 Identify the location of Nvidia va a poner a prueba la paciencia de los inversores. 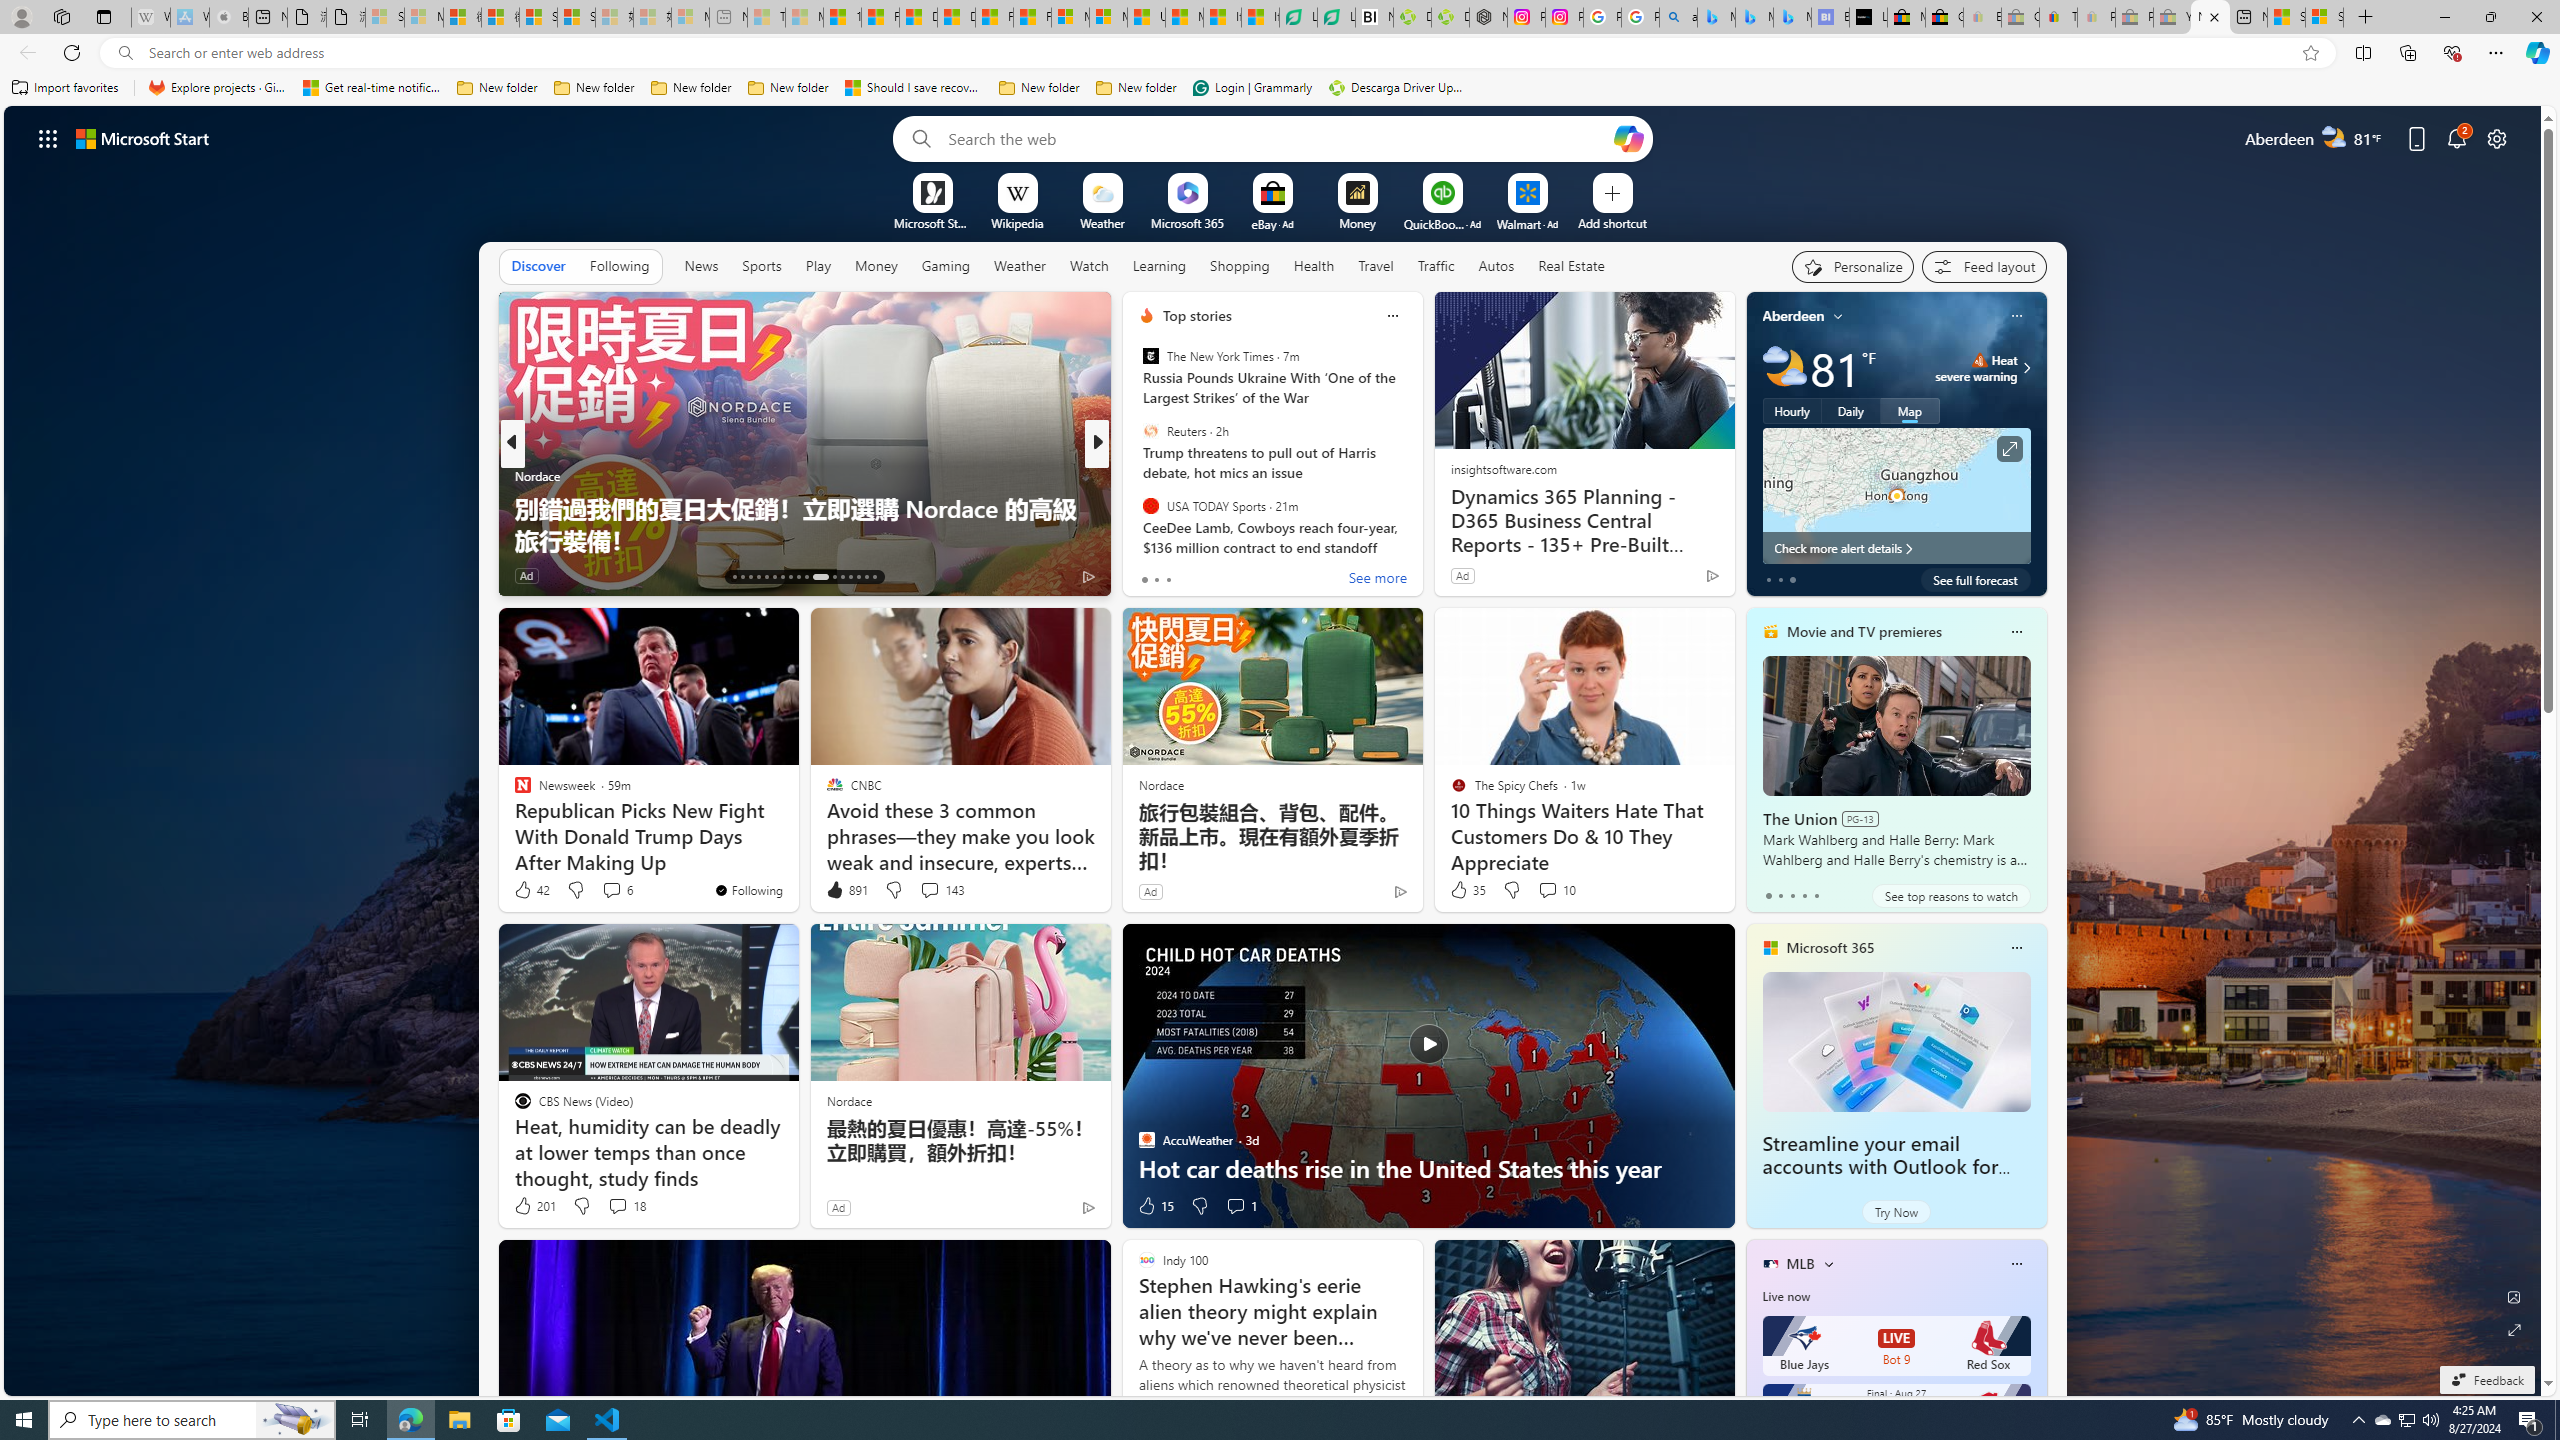
(1374, 17).